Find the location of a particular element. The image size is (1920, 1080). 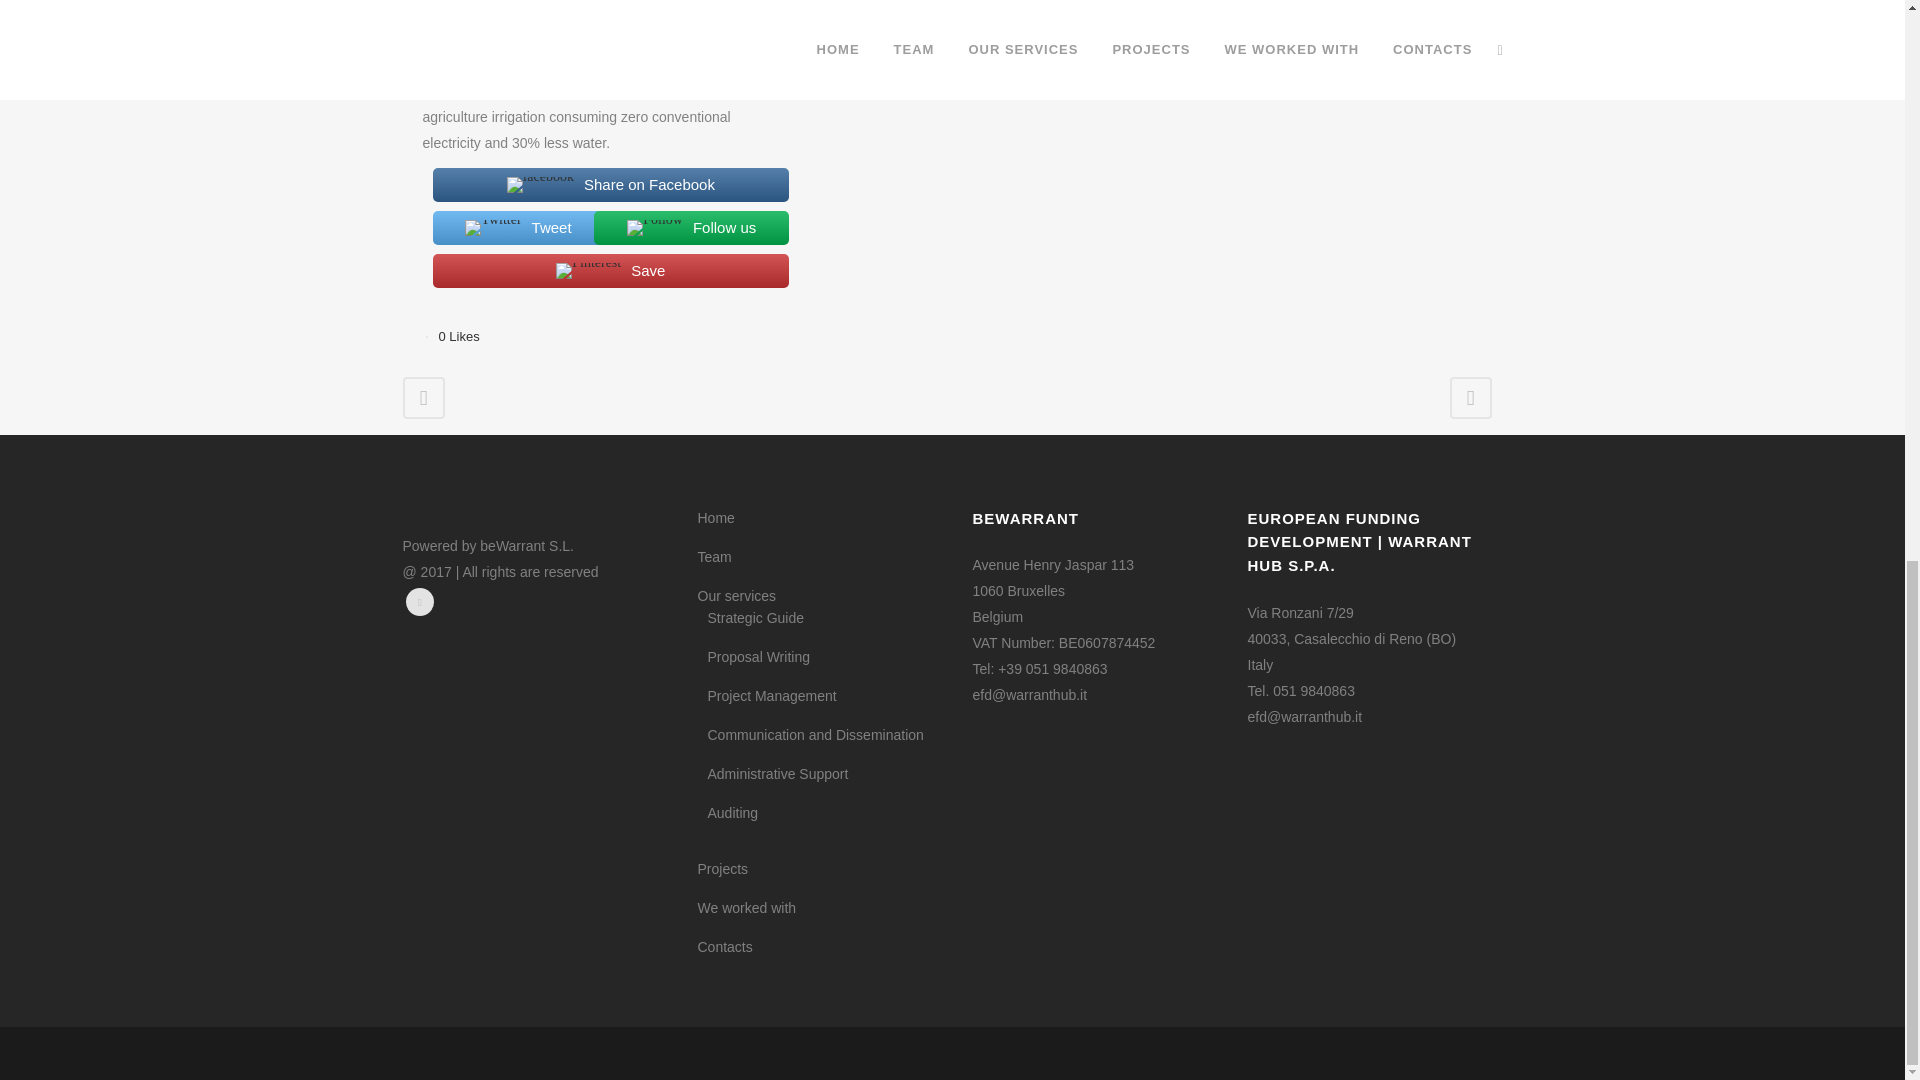

Like this is located at coordinates (458, 336).